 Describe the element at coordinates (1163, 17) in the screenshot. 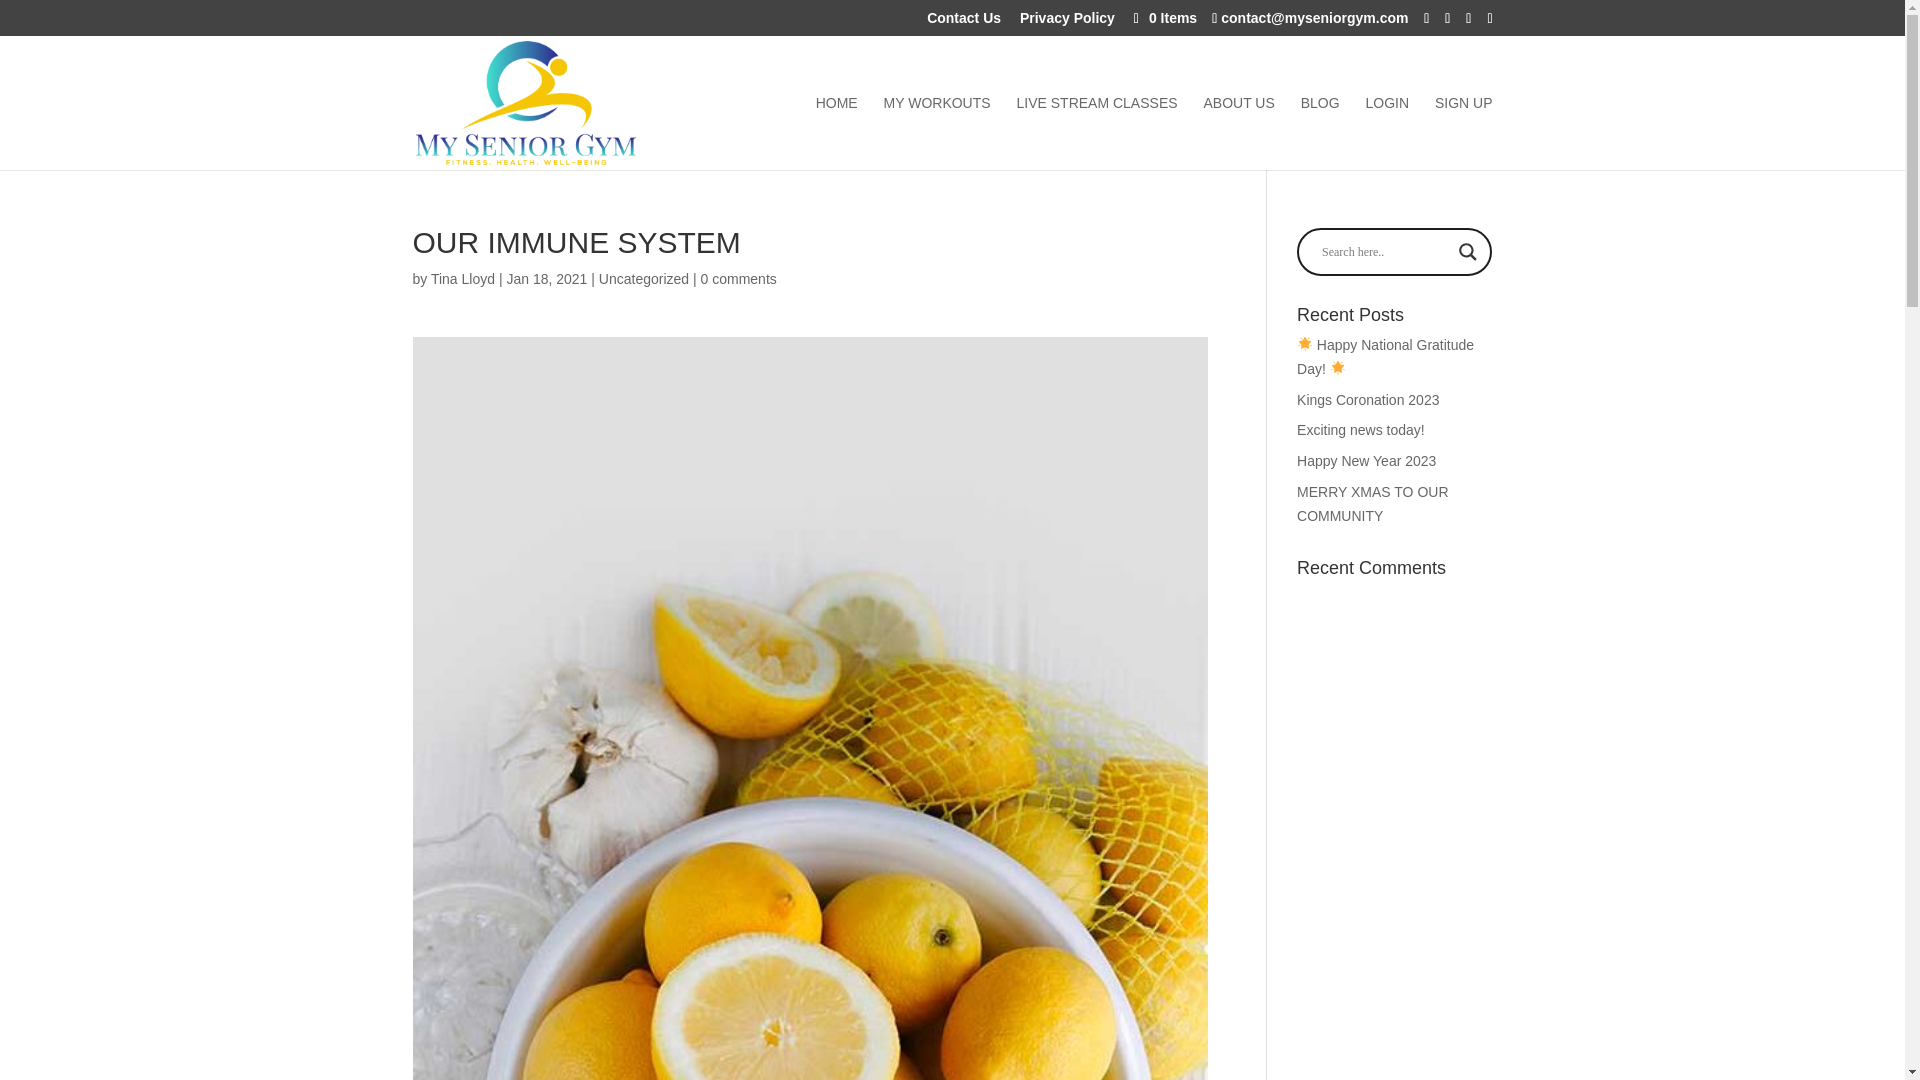

I see `0 Items` at that location.